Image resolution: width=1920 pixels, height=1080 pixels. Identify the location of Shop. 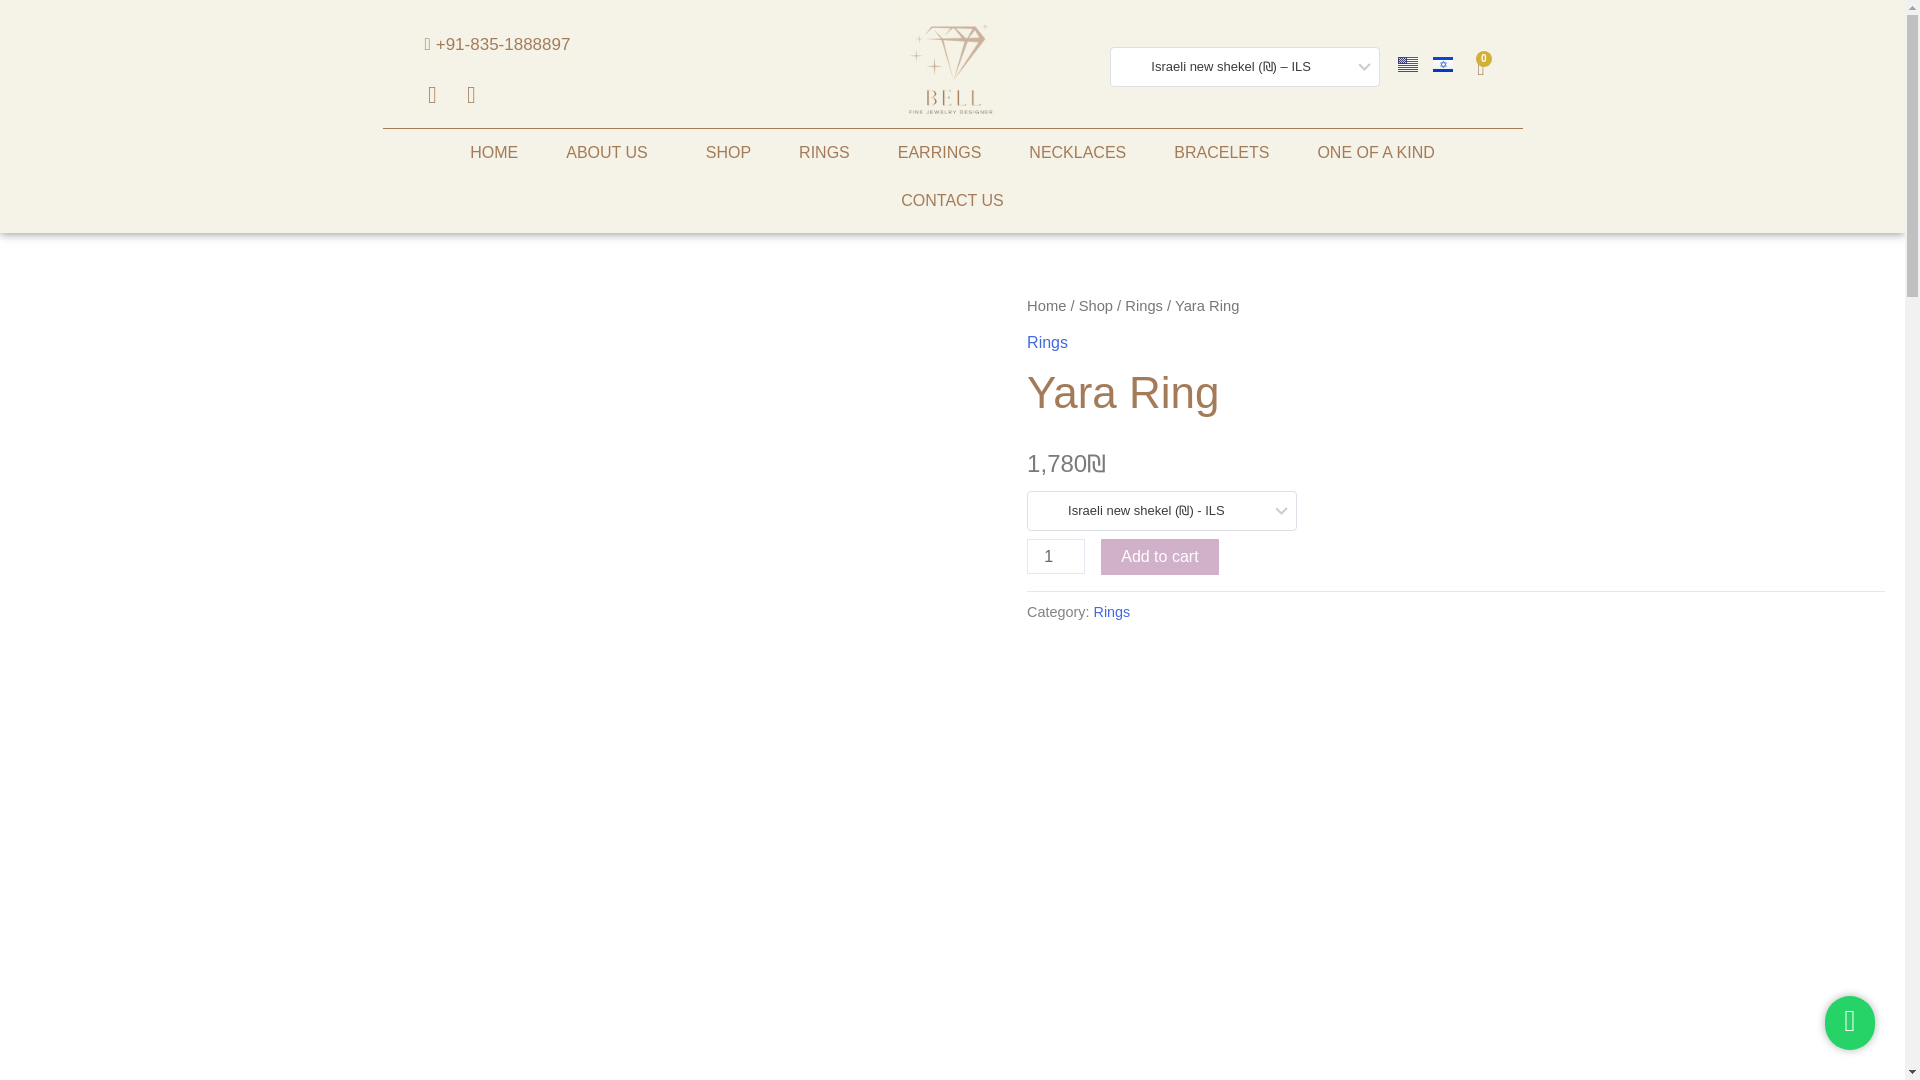
(1158, 556).